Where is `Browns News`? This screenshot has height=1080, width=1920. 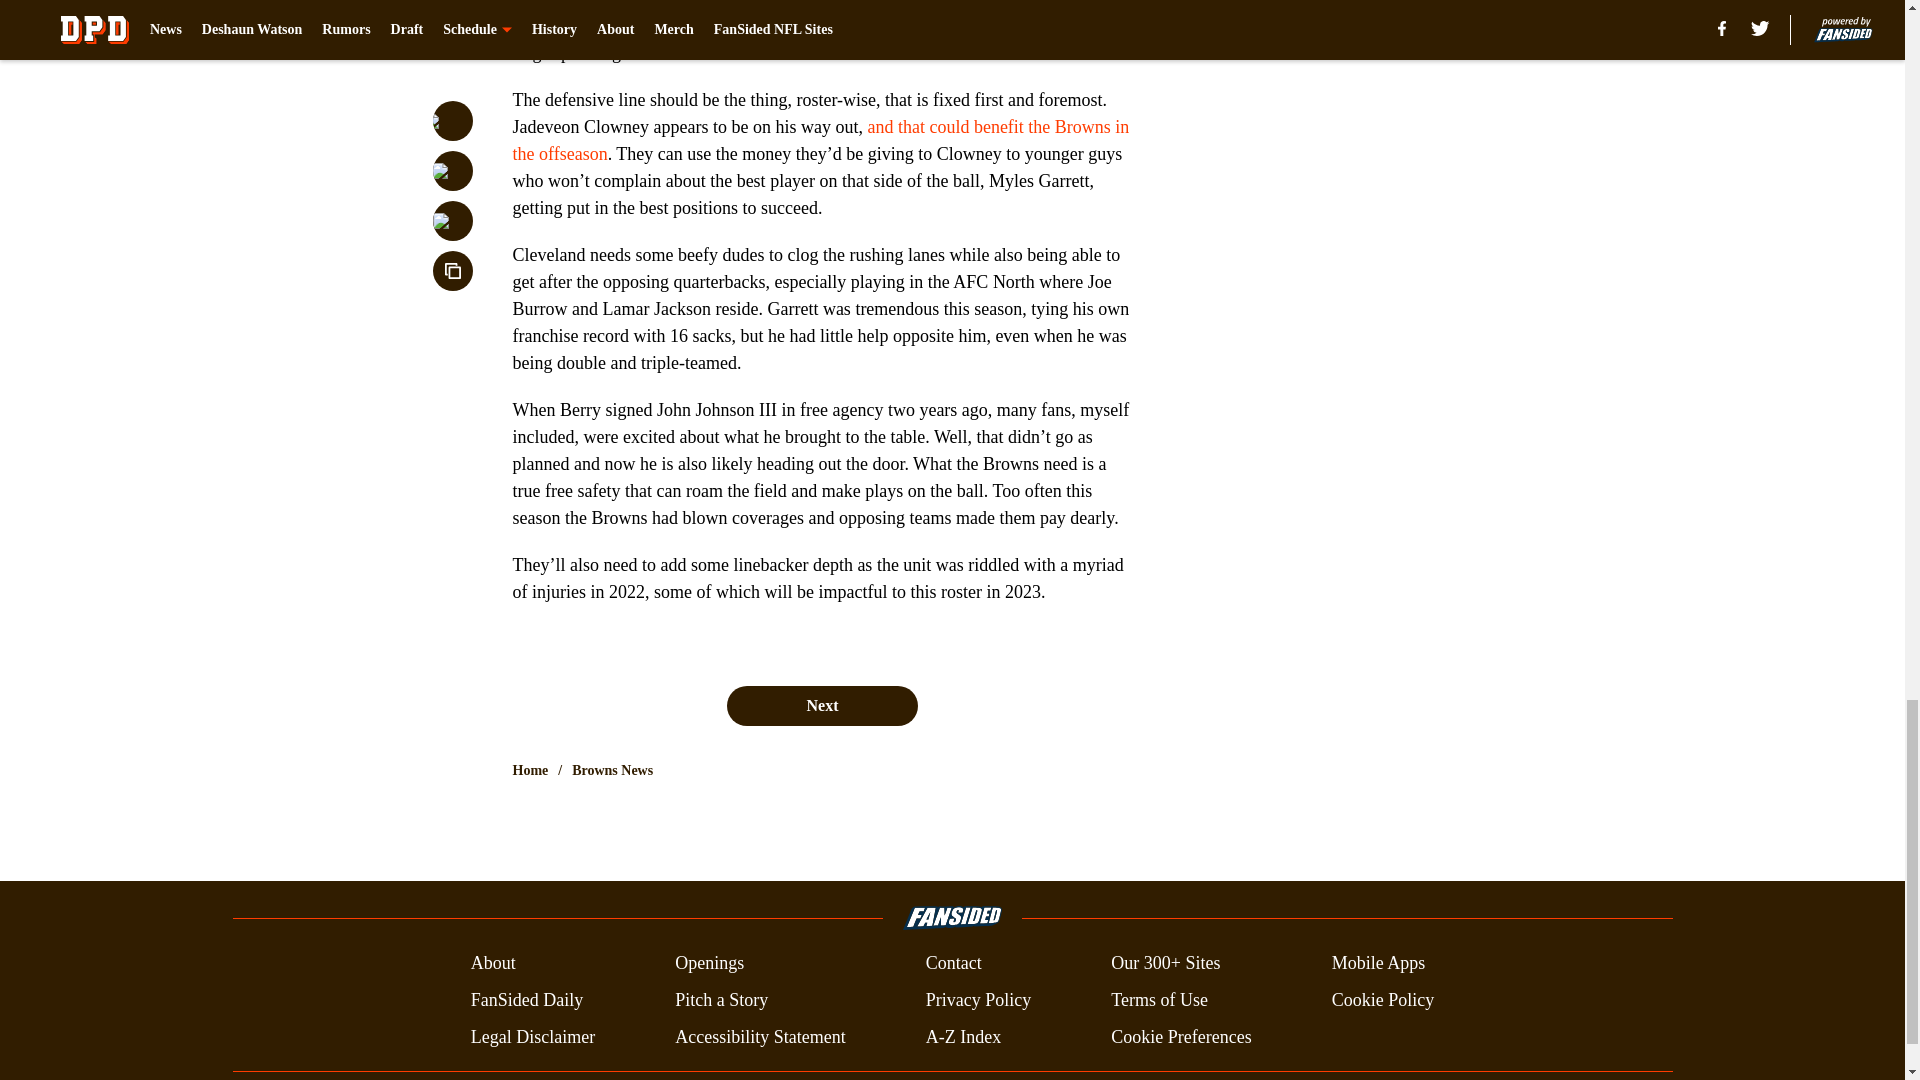
Browns News is located at coordinates (612, 770).